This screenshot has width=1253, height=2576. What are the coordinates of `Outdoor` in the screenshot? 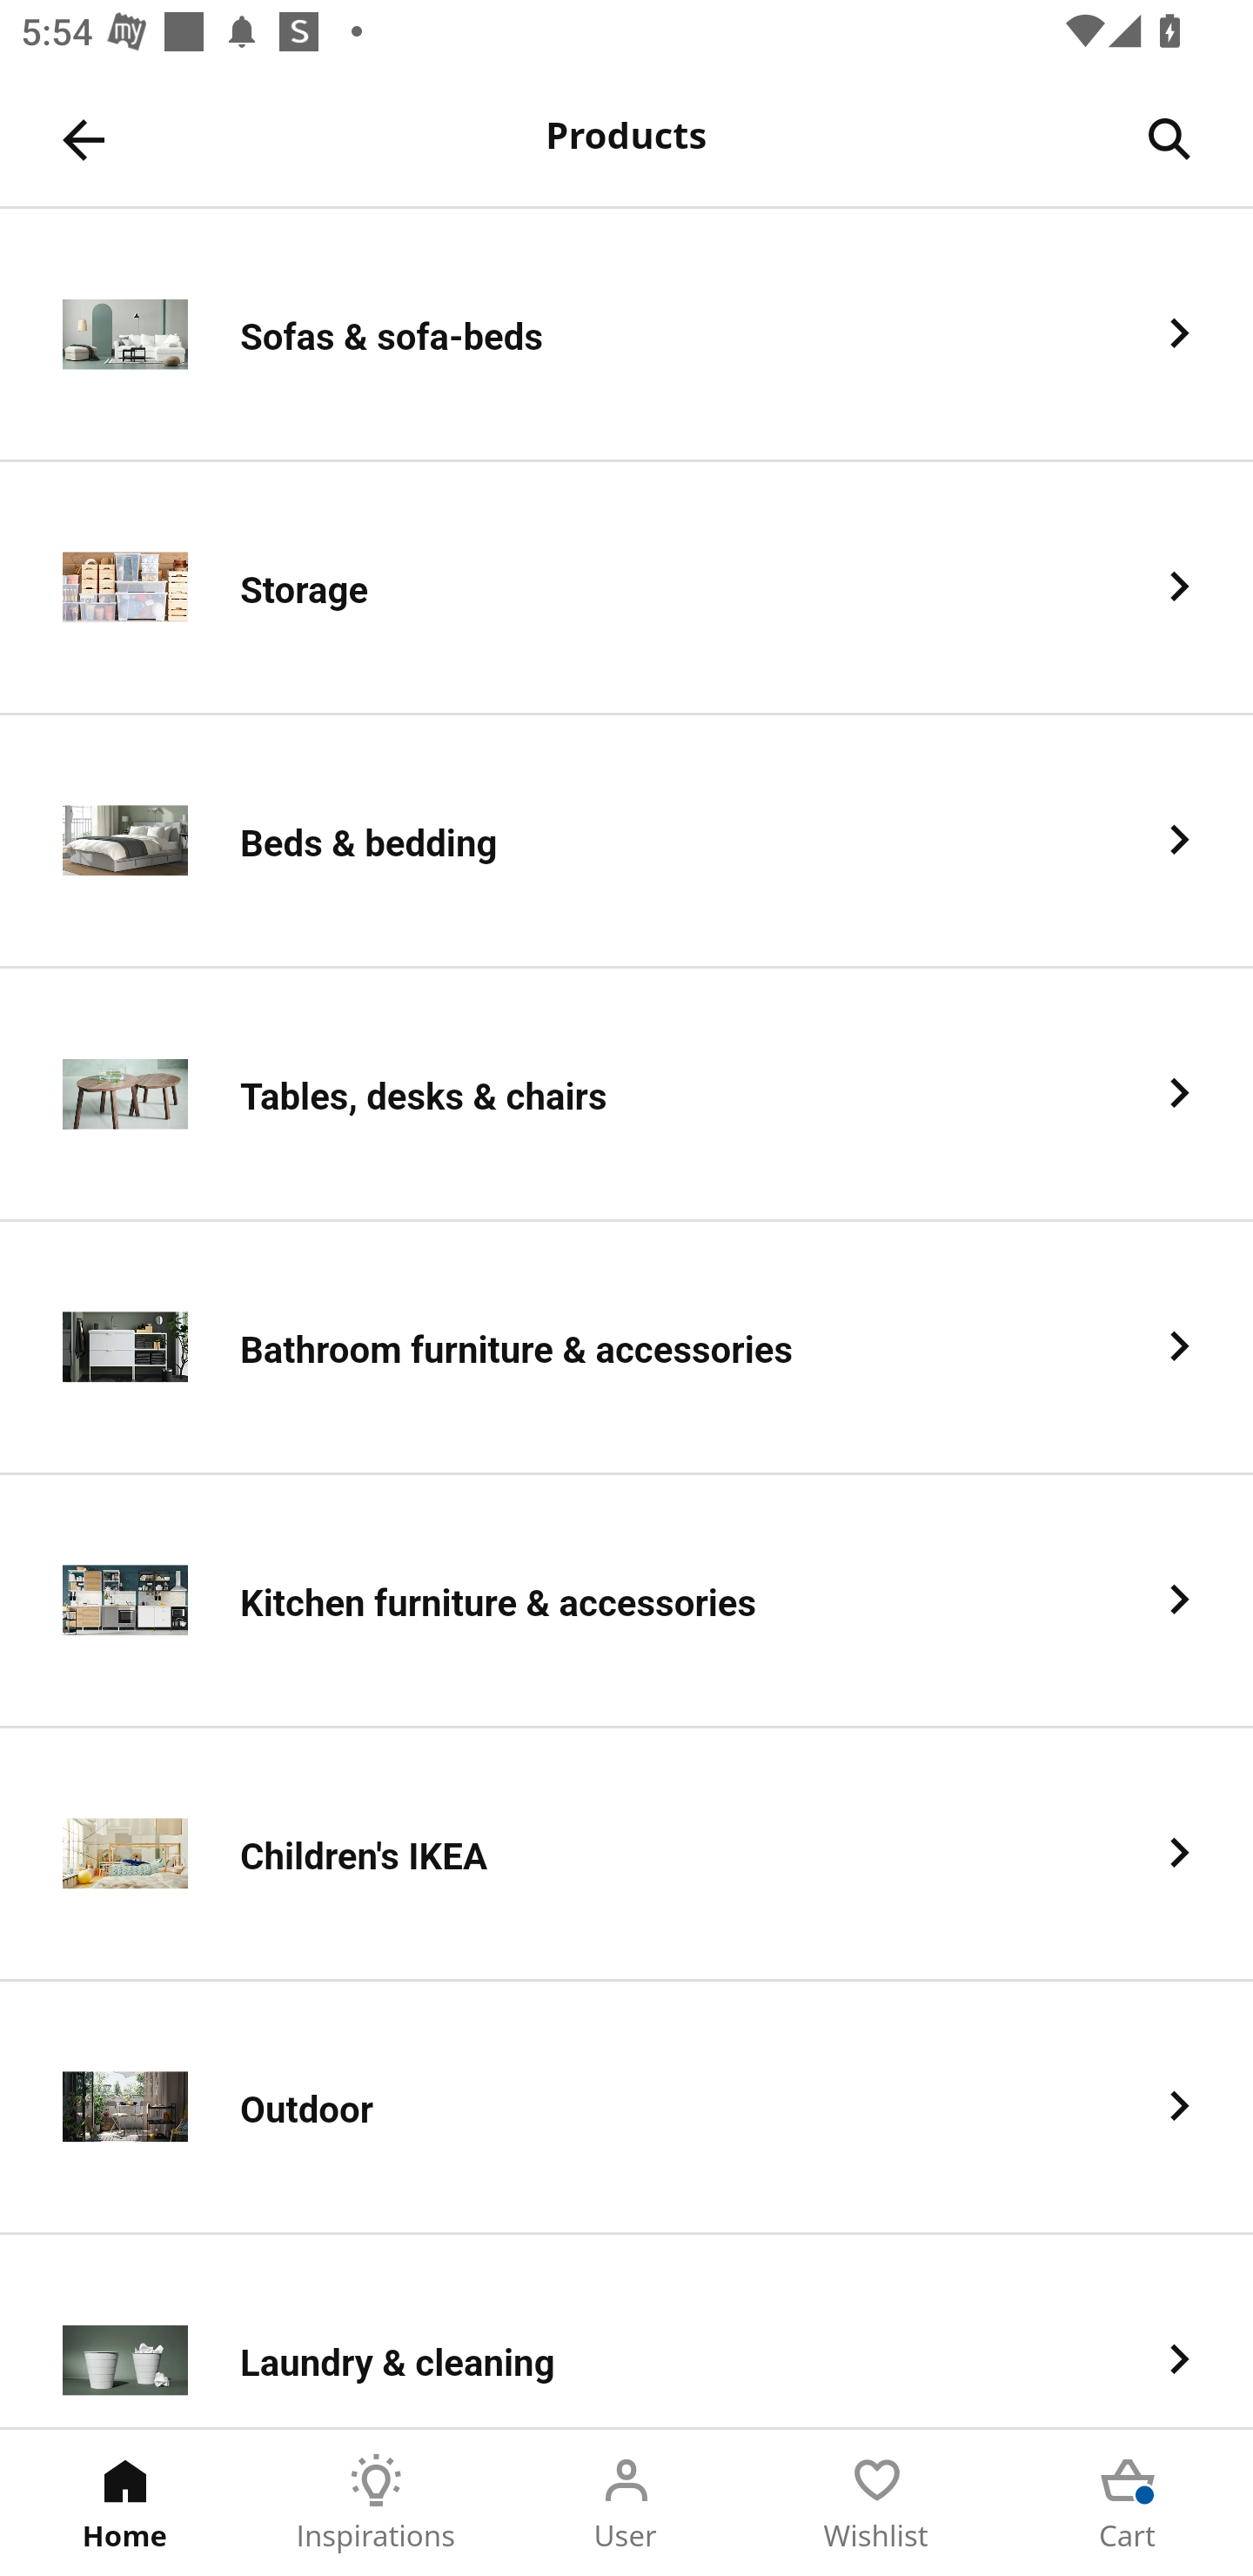 It's located at (626, 2108).